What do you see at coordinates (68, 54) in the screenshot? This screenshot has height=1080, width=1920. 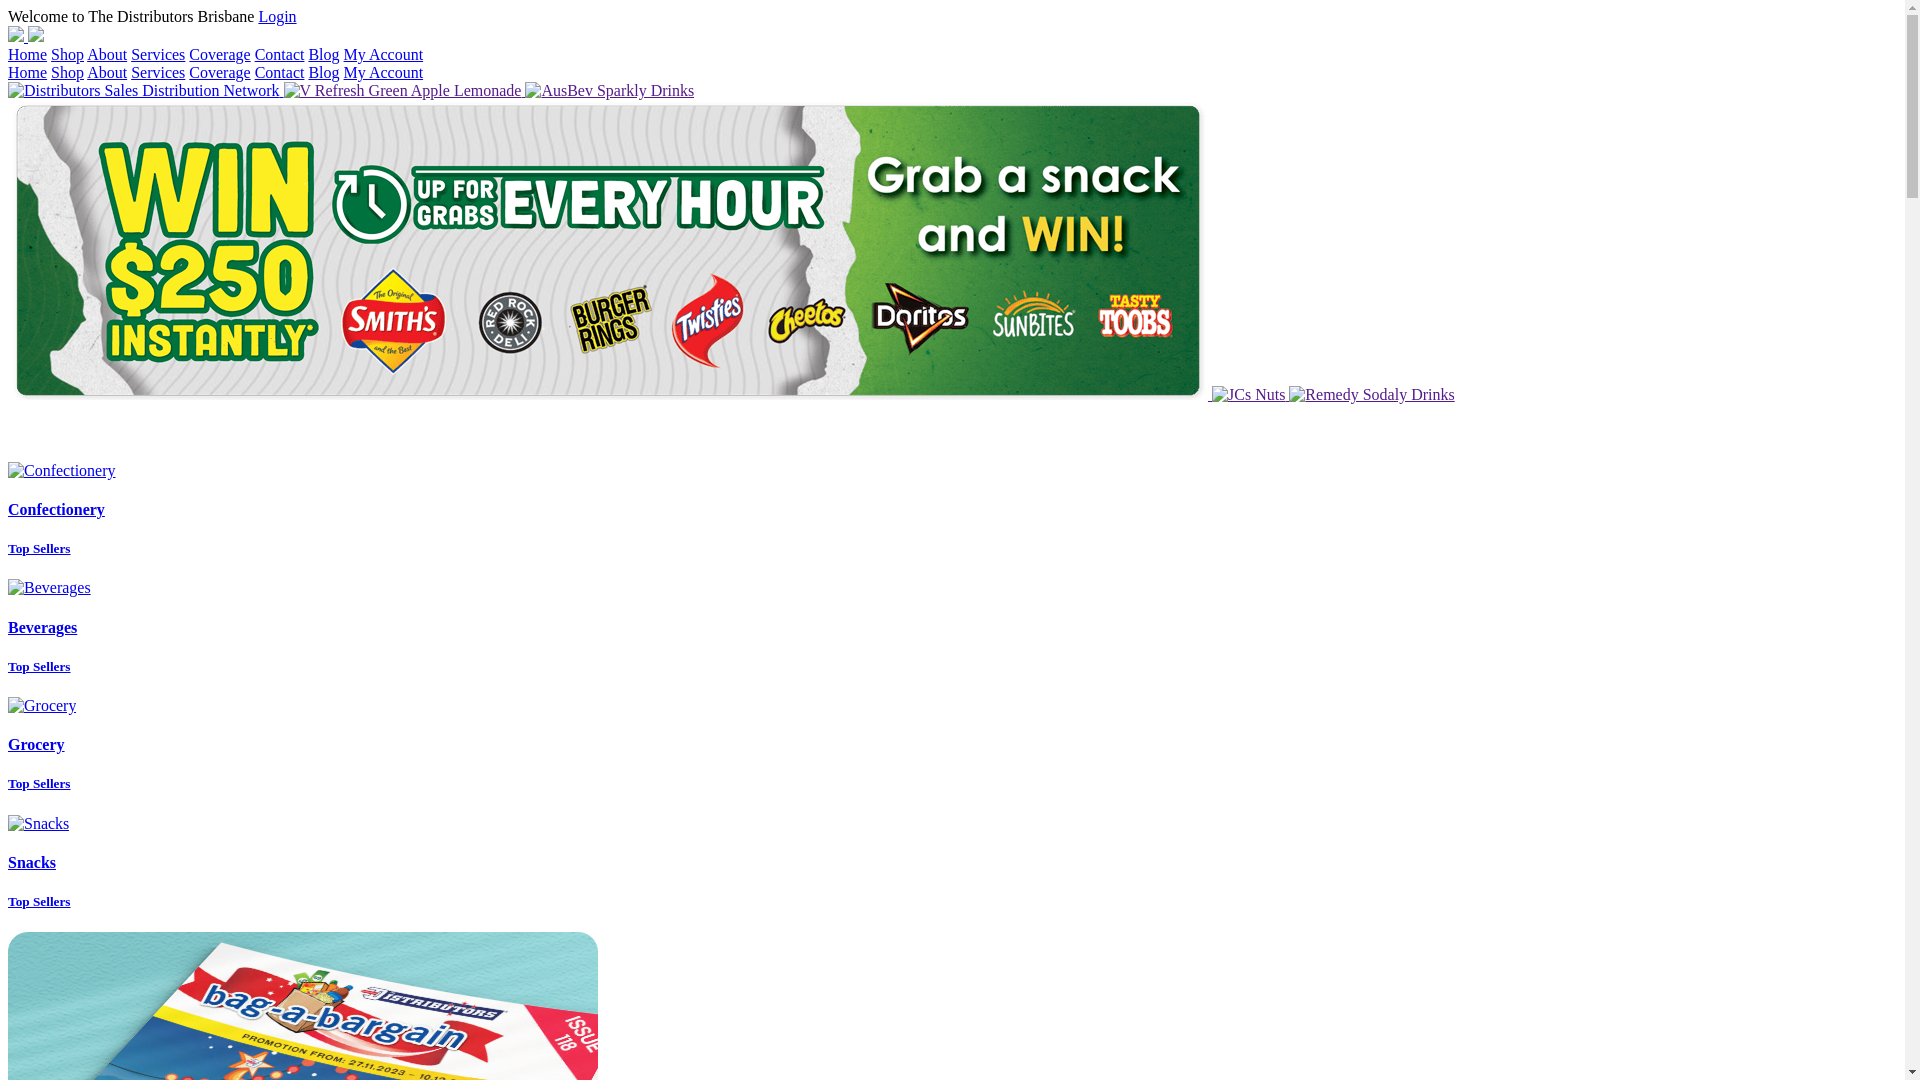 I see `Shop` at bounding box center [68, 54].